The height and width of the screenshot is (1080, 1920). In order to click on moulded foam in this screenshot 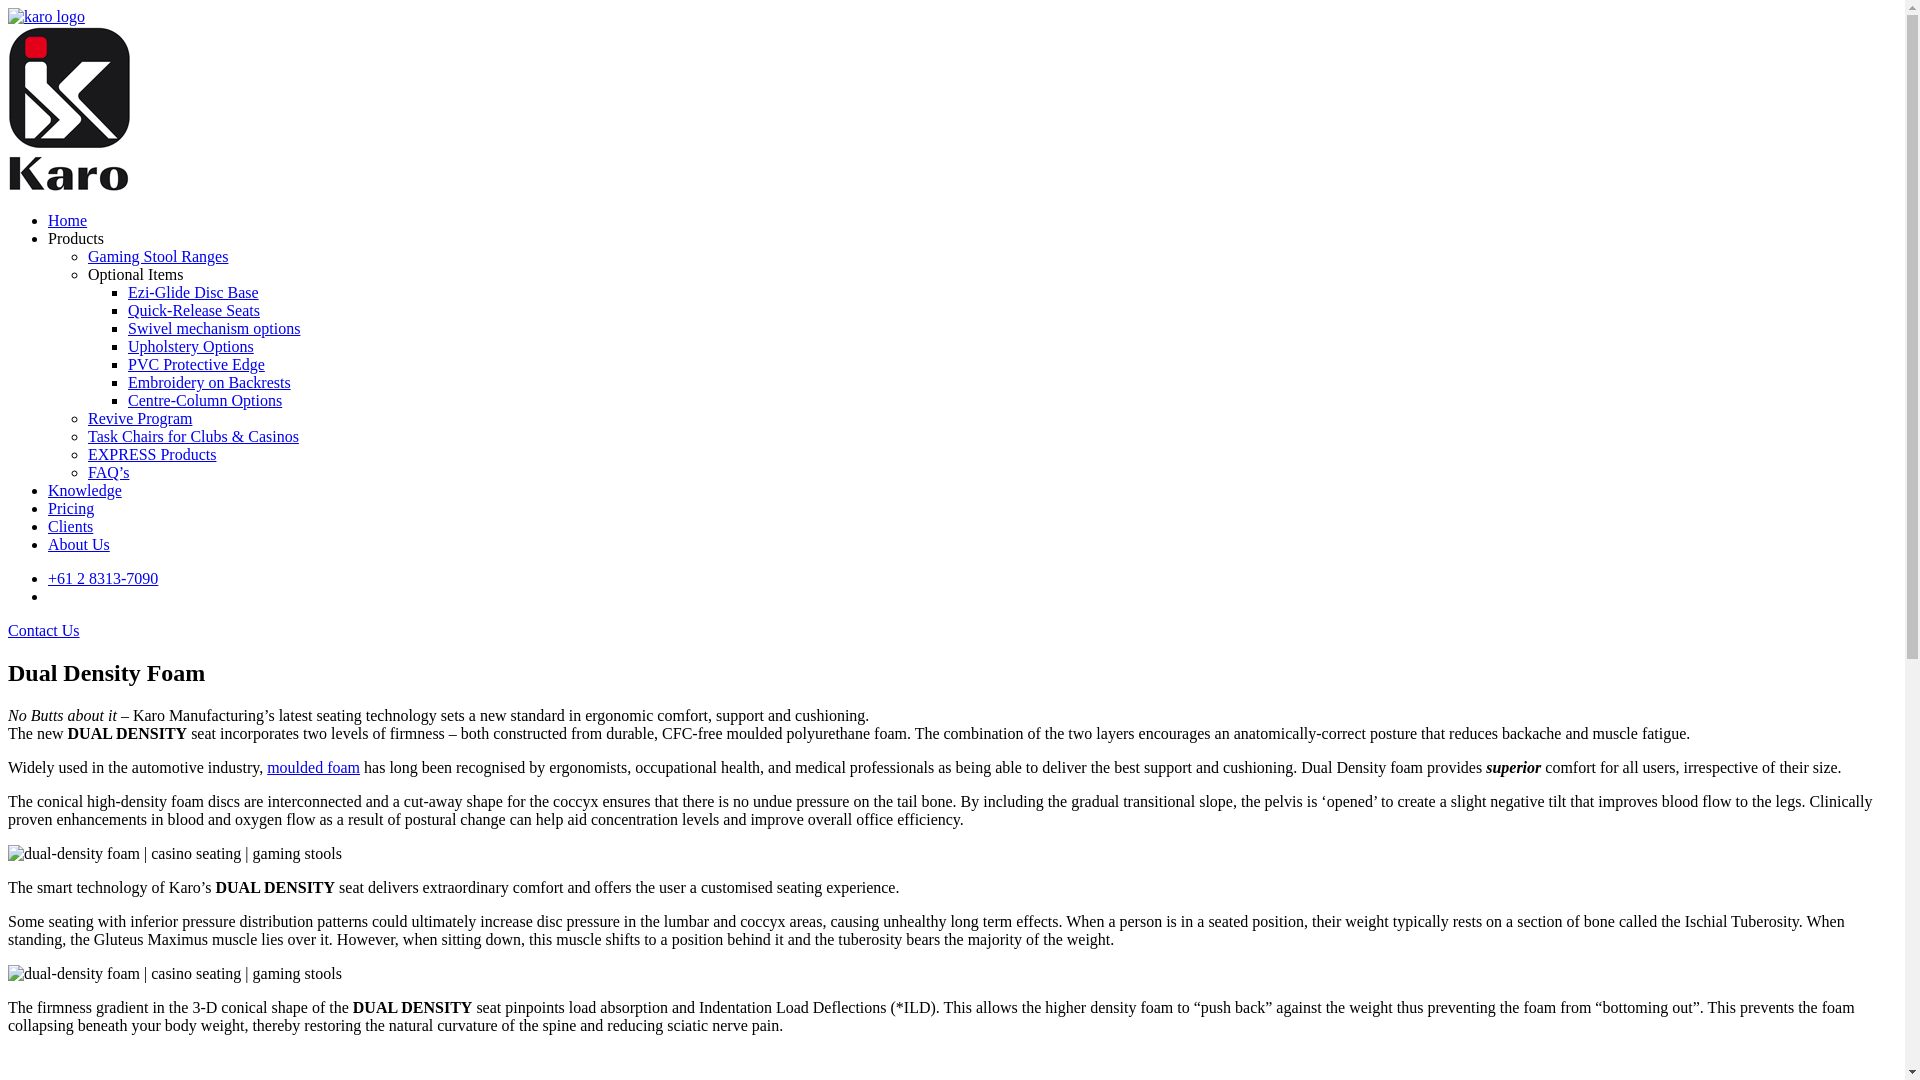, I will do `click(314, 767)`.